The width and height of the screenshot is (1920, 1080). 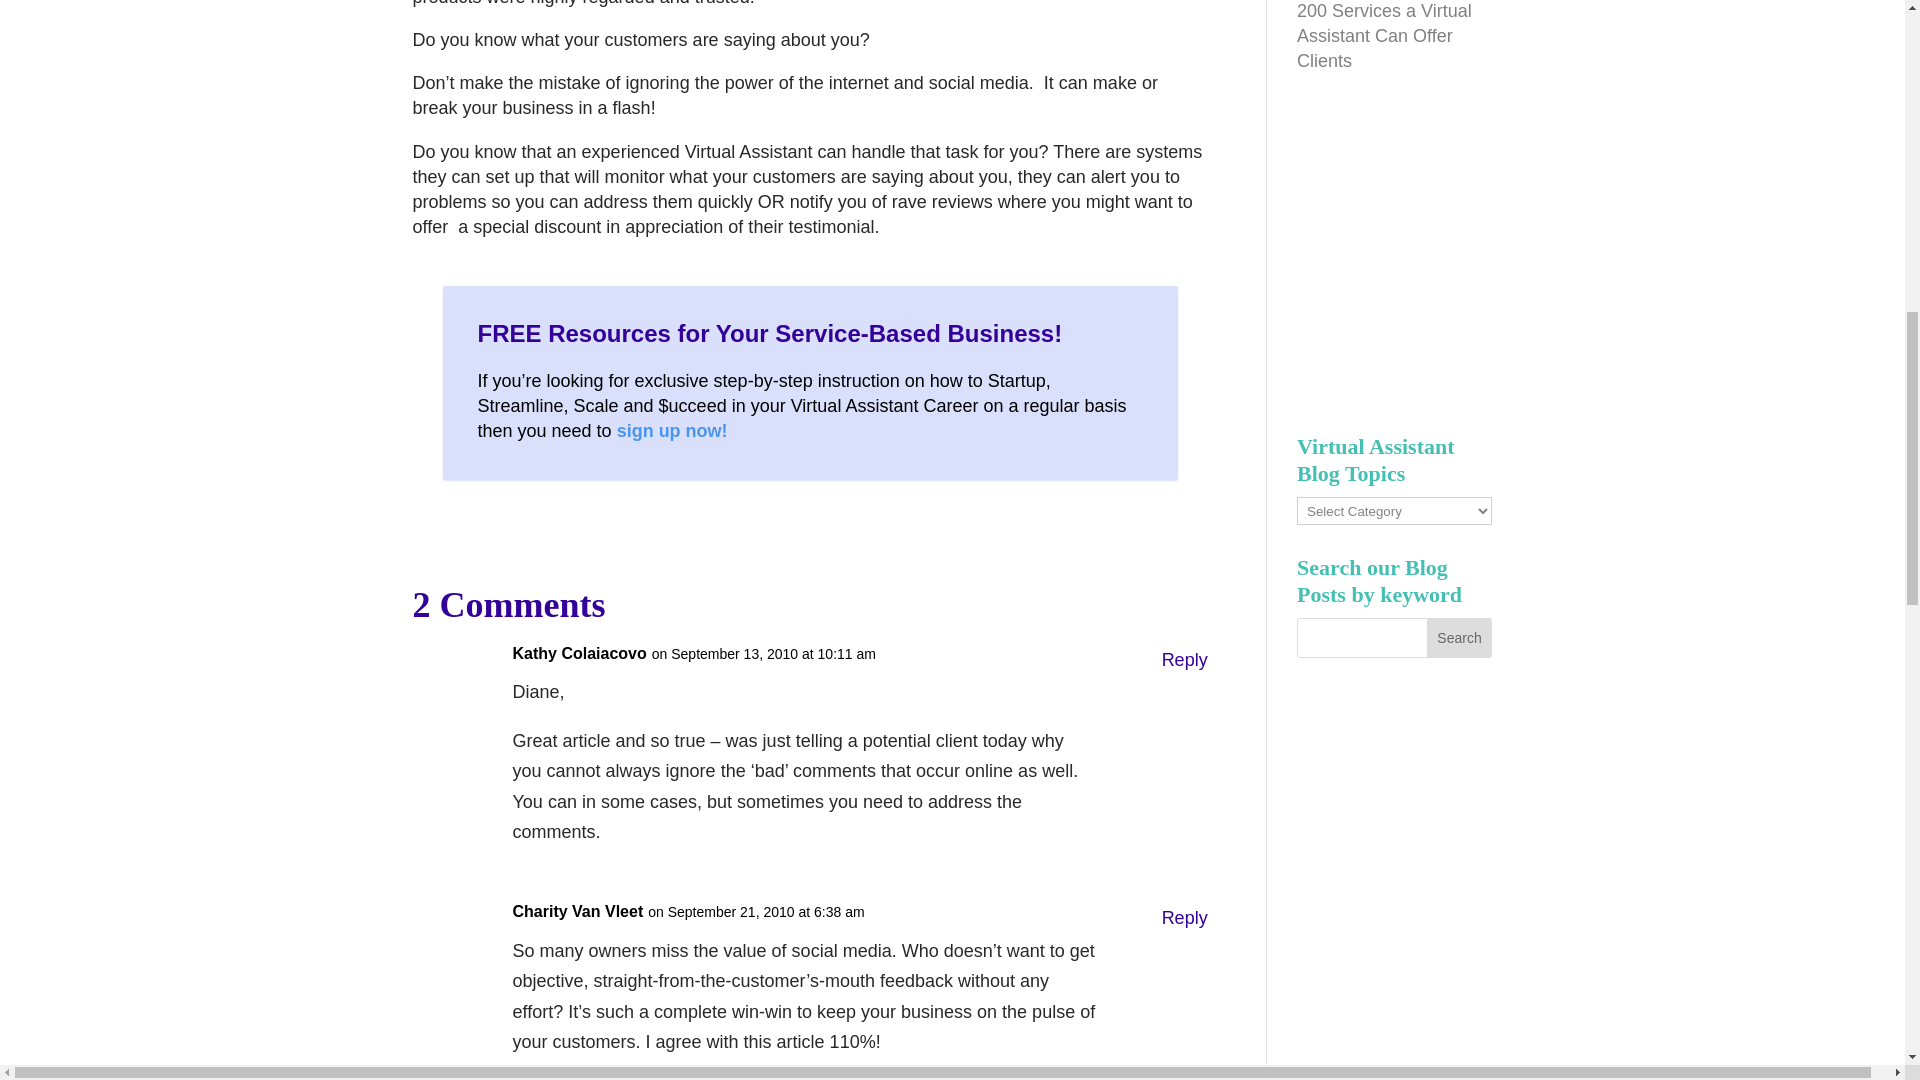 I want to click on Charity Van Vleet, so click(x=578, y=912).